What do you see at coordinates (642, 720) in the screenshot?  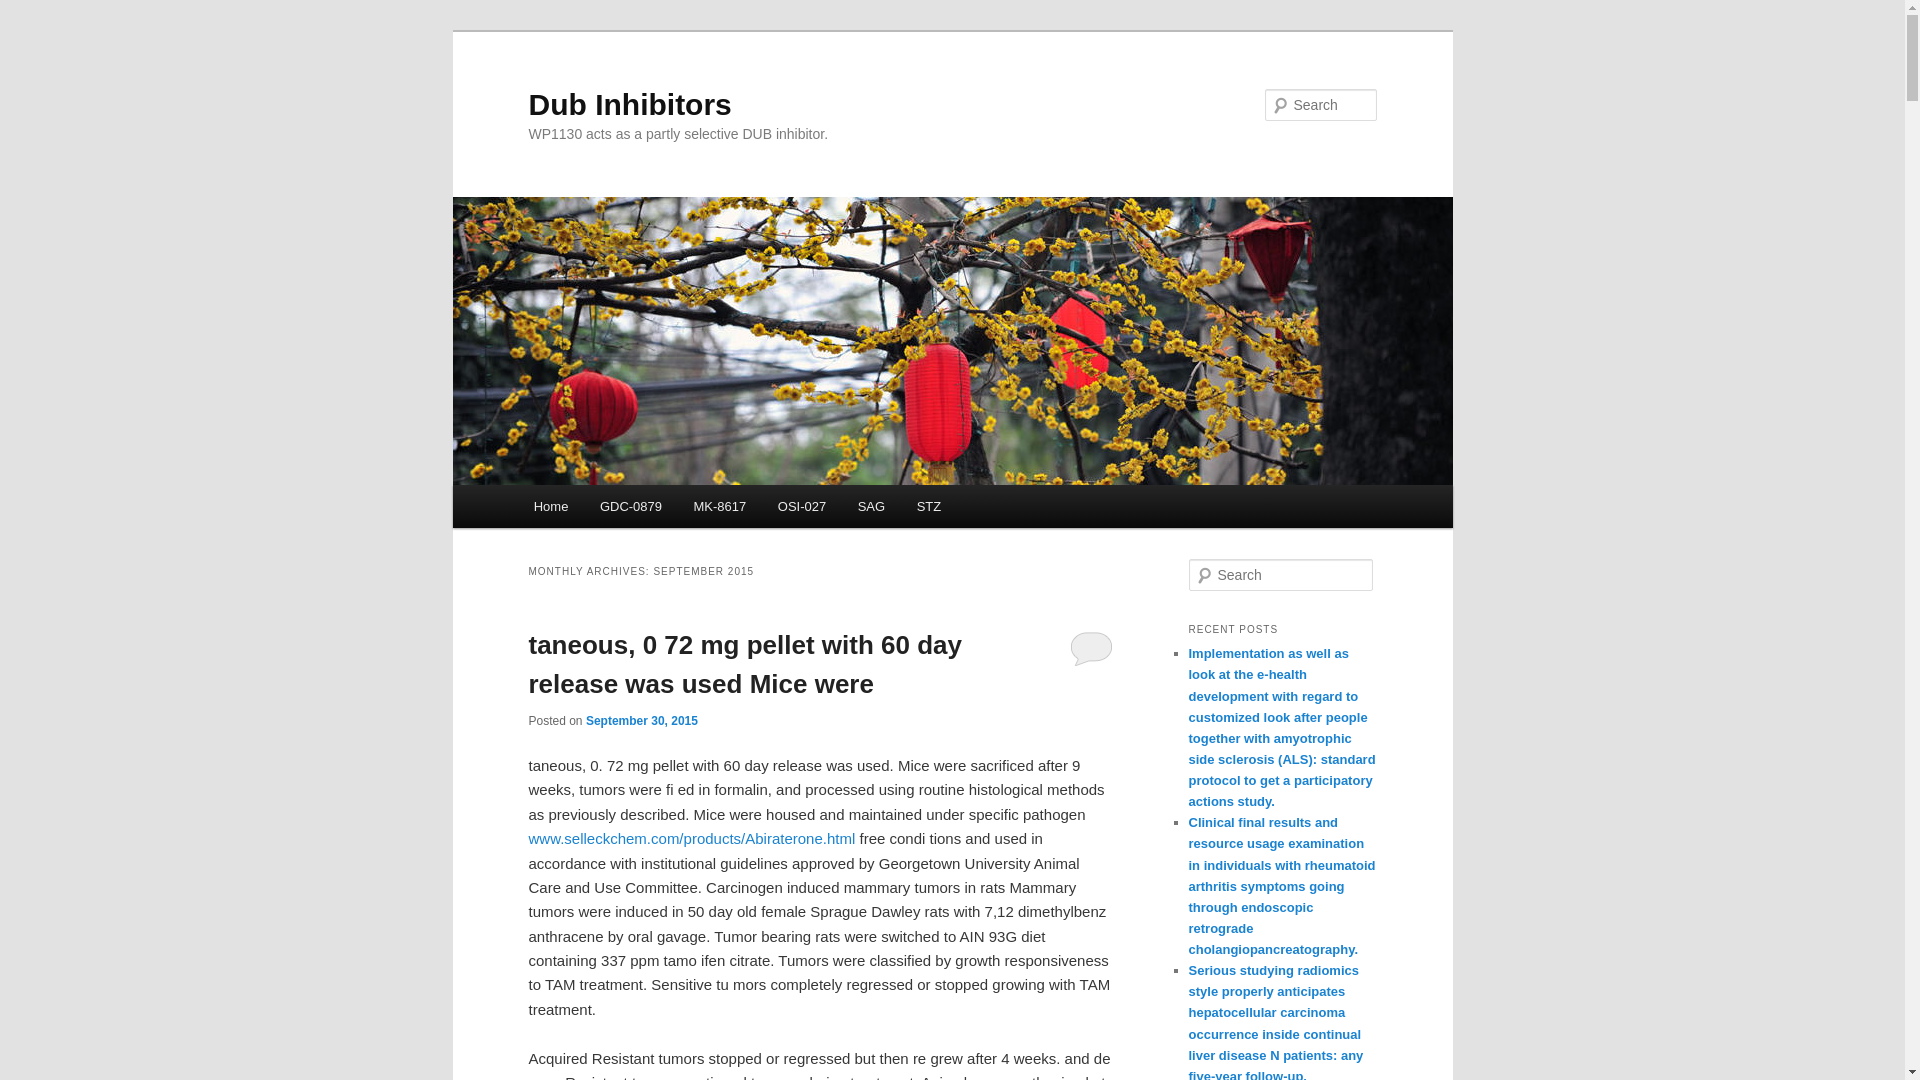 I see `7:10 am` at bounding box center [642, 720].